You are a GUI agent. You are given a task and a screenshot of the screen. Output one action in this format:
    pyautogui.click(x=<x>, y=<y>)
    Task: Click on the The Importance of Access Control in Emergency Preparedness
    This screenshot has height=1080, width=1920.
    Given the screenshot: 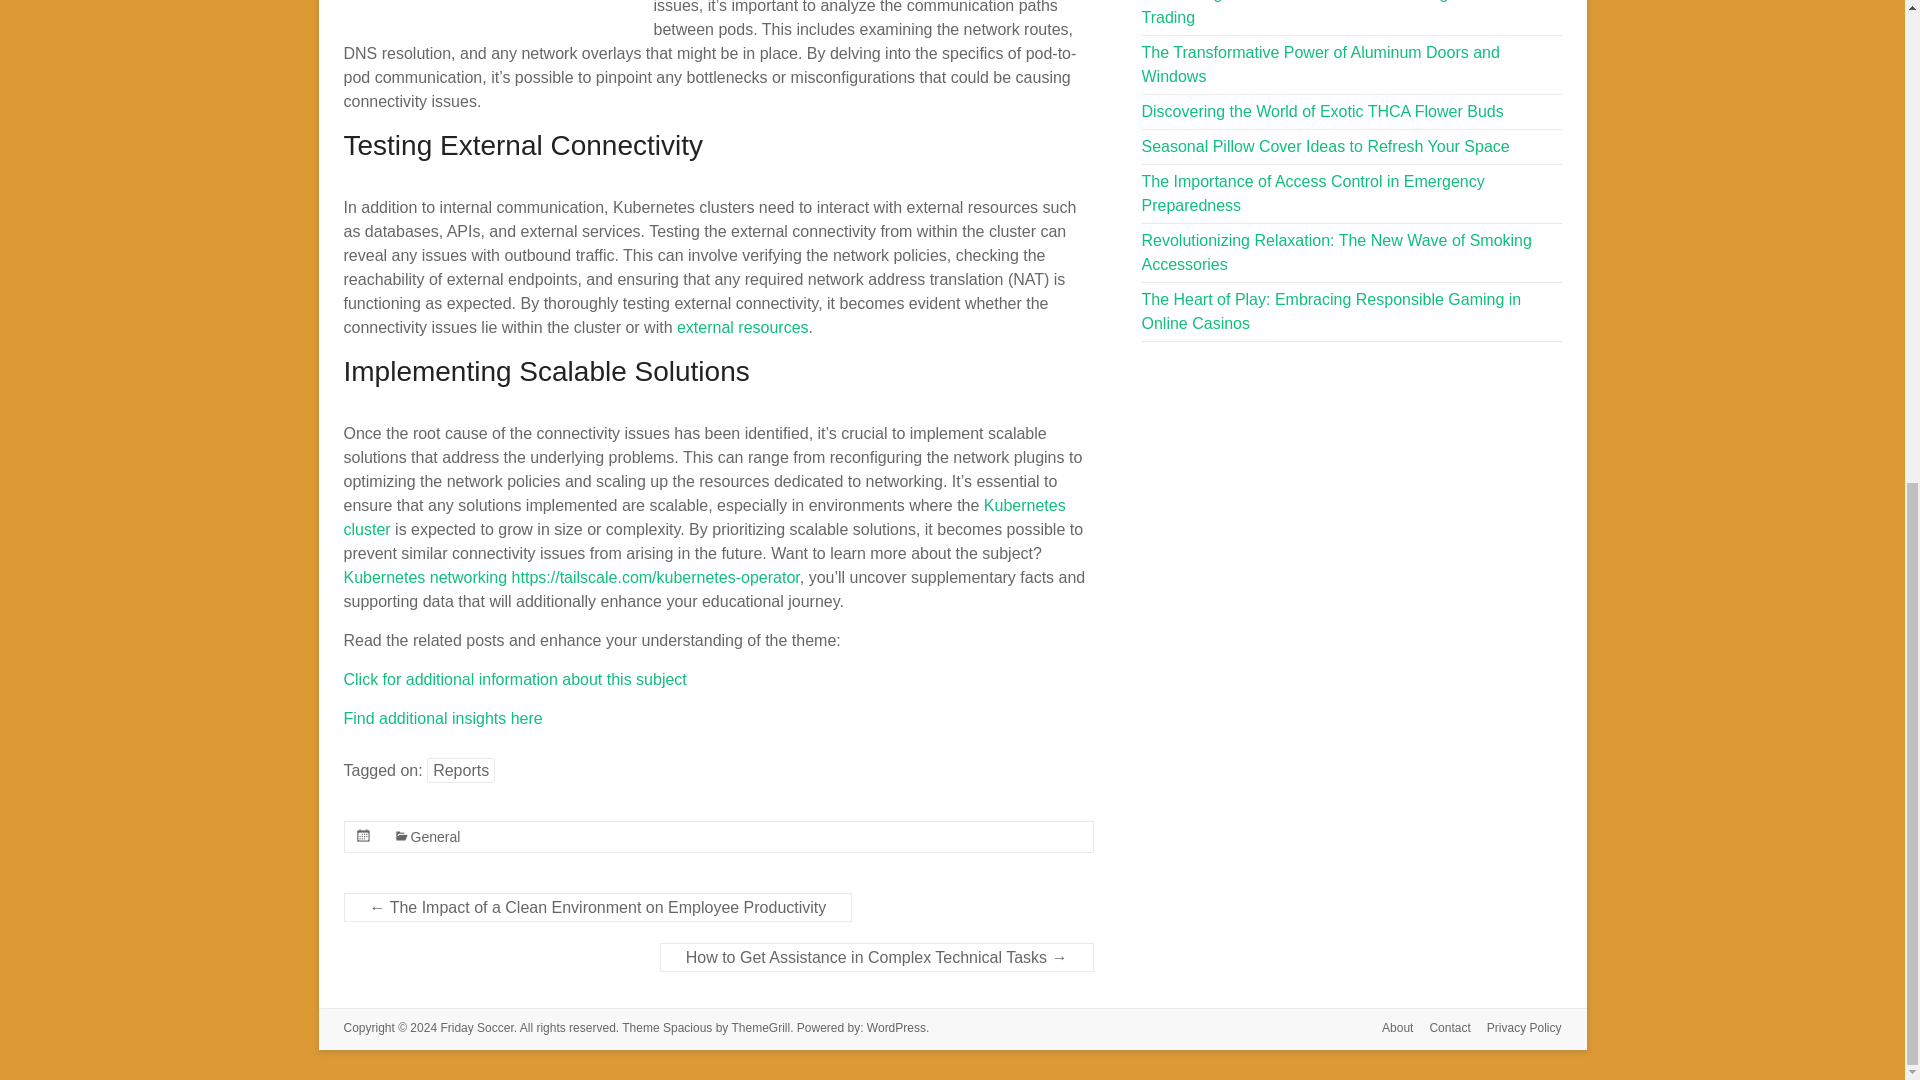 What is the action you would take?
    pyautogui.click(x=1313, y=192)
    